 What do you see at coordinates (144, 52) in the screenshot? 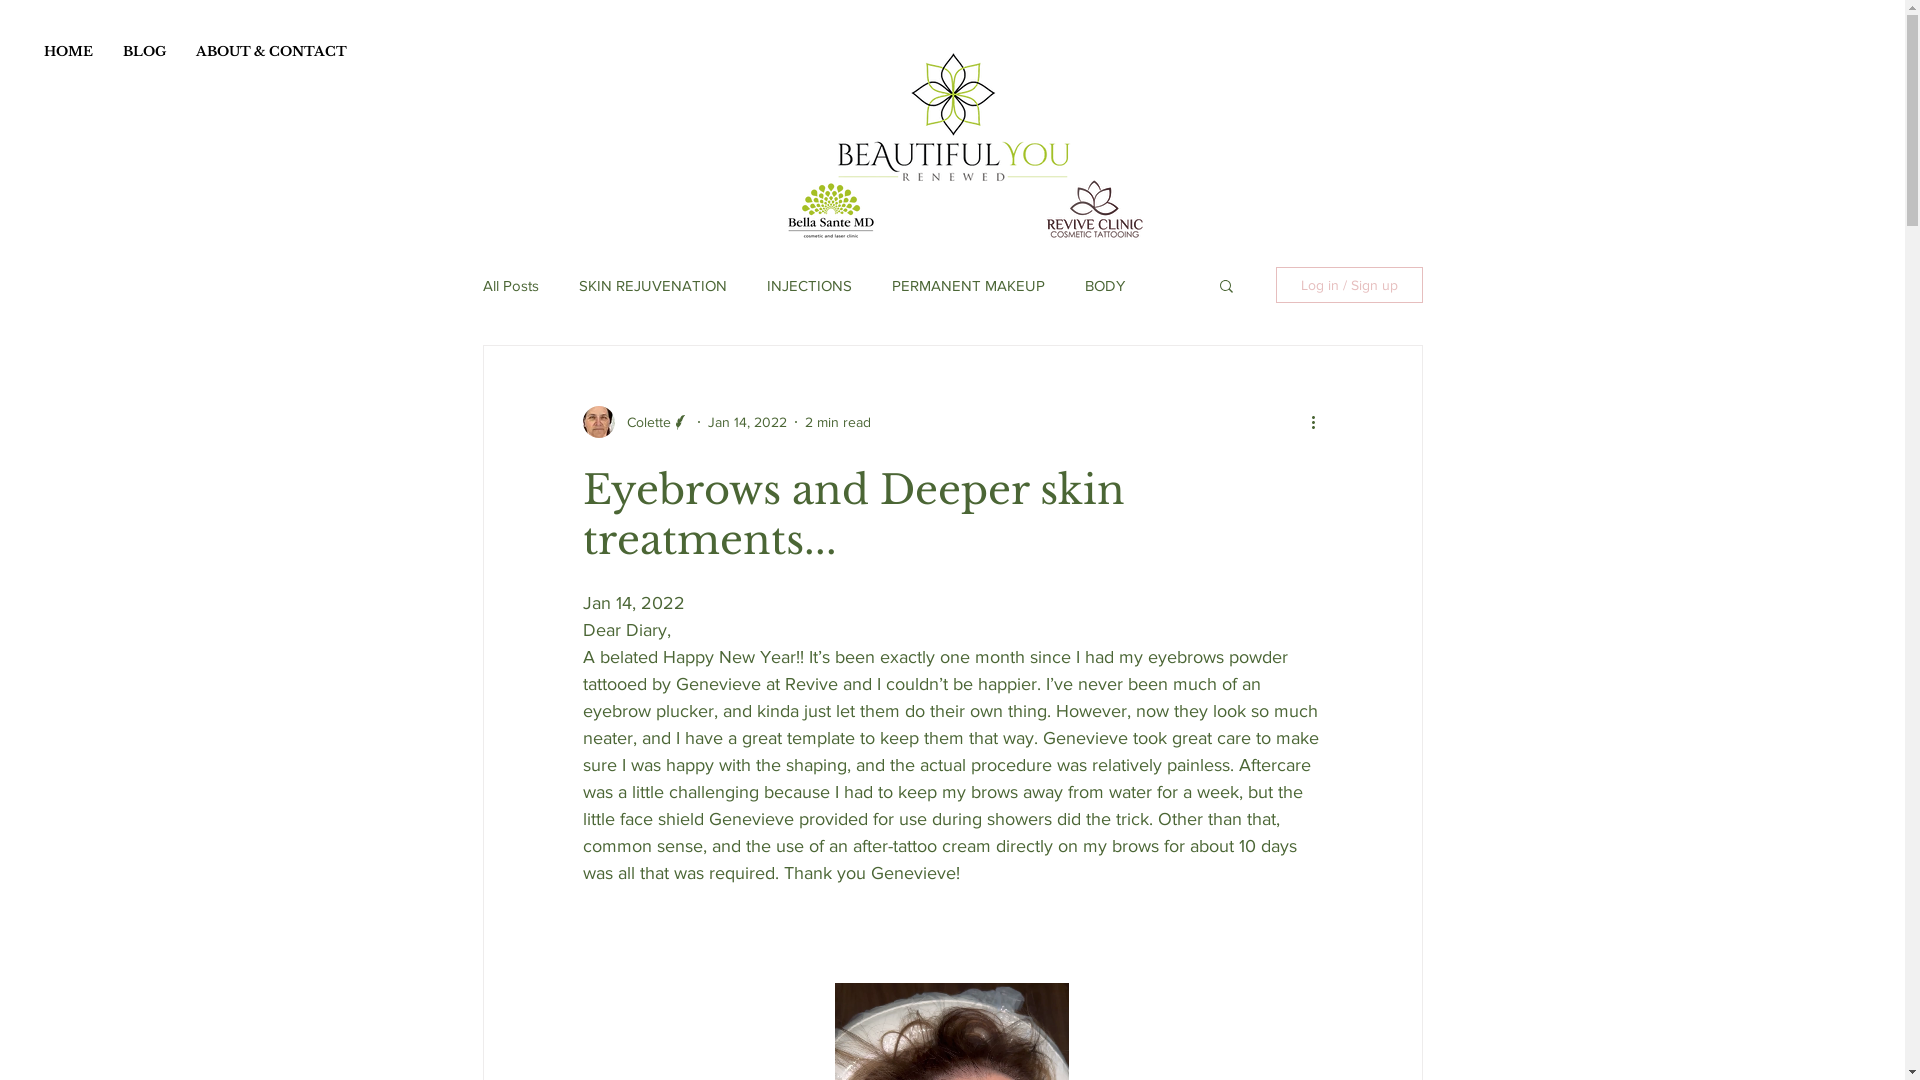
I see `BLOG` at bounding box center [144, 52].